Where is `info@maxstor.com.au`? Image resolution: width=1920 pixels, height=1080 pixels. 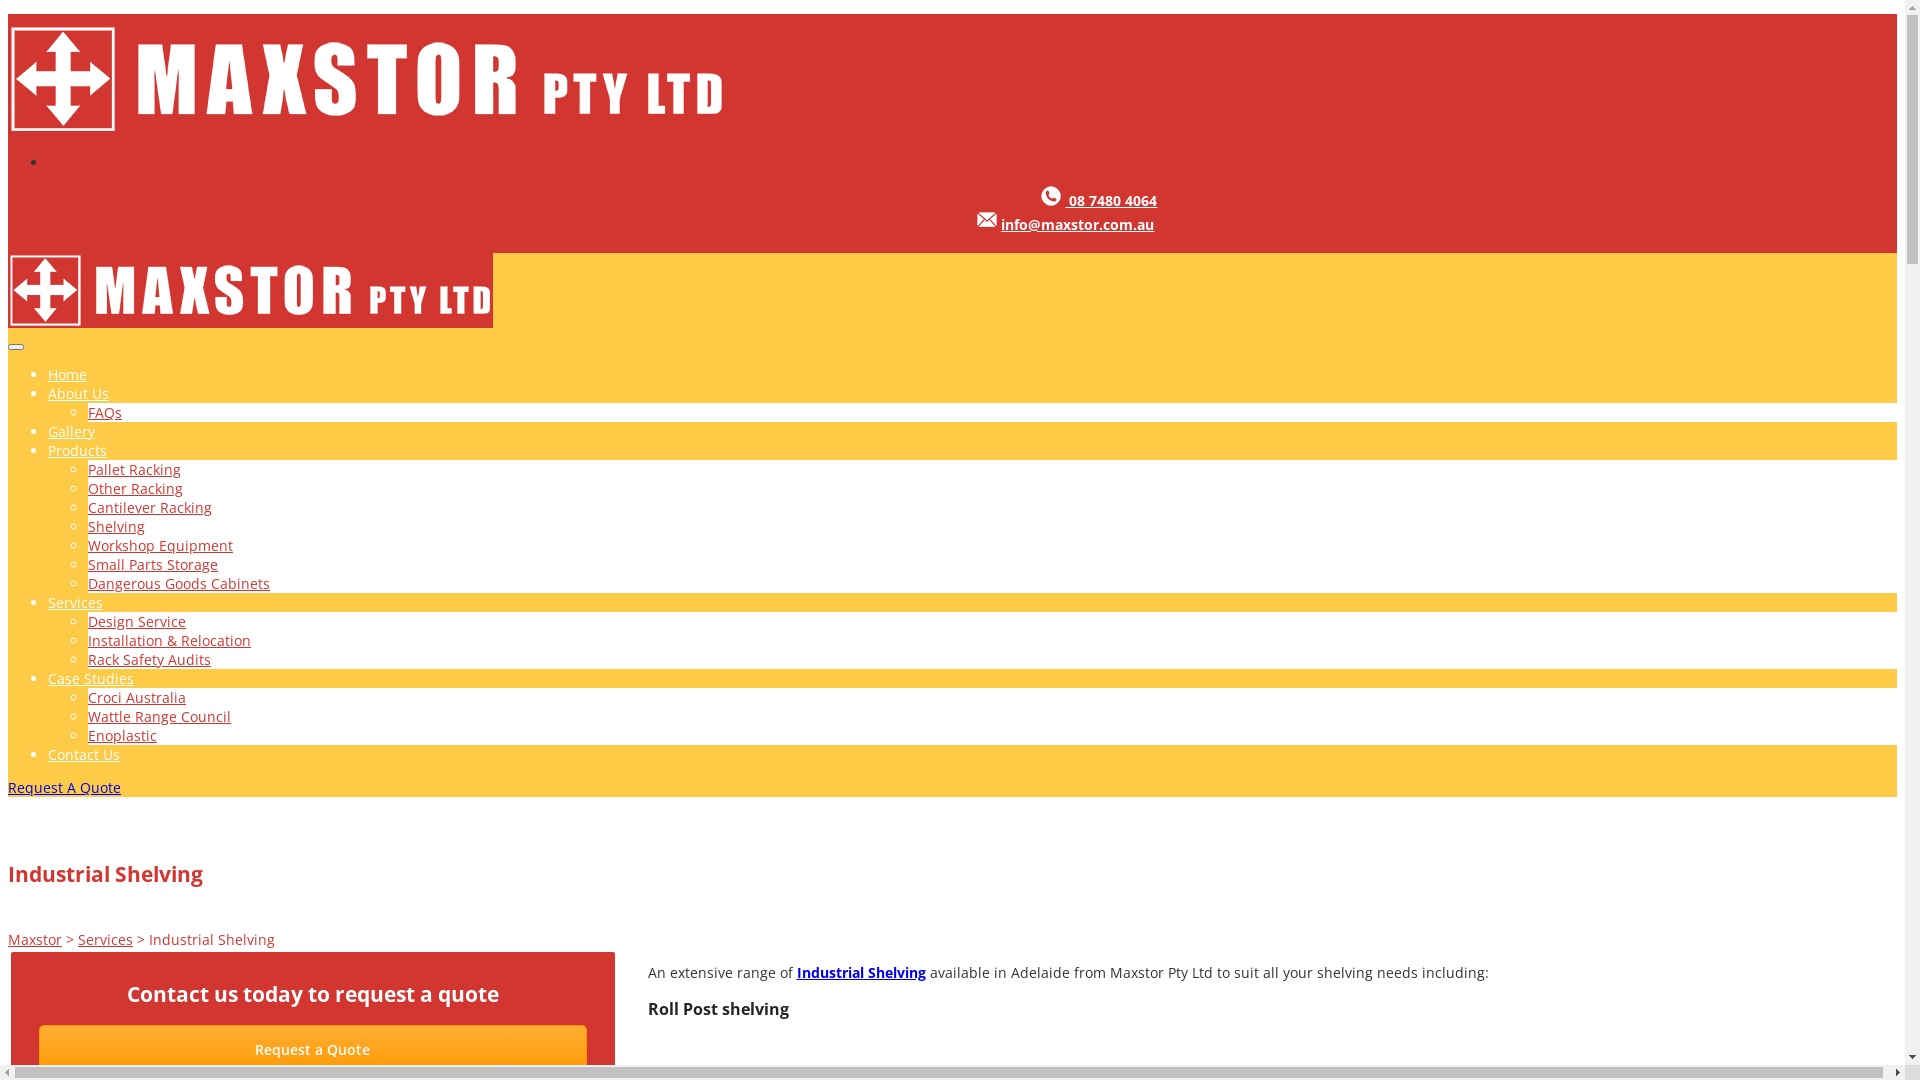
info@maxstor.com.au is located at coordinates (1078, 224).